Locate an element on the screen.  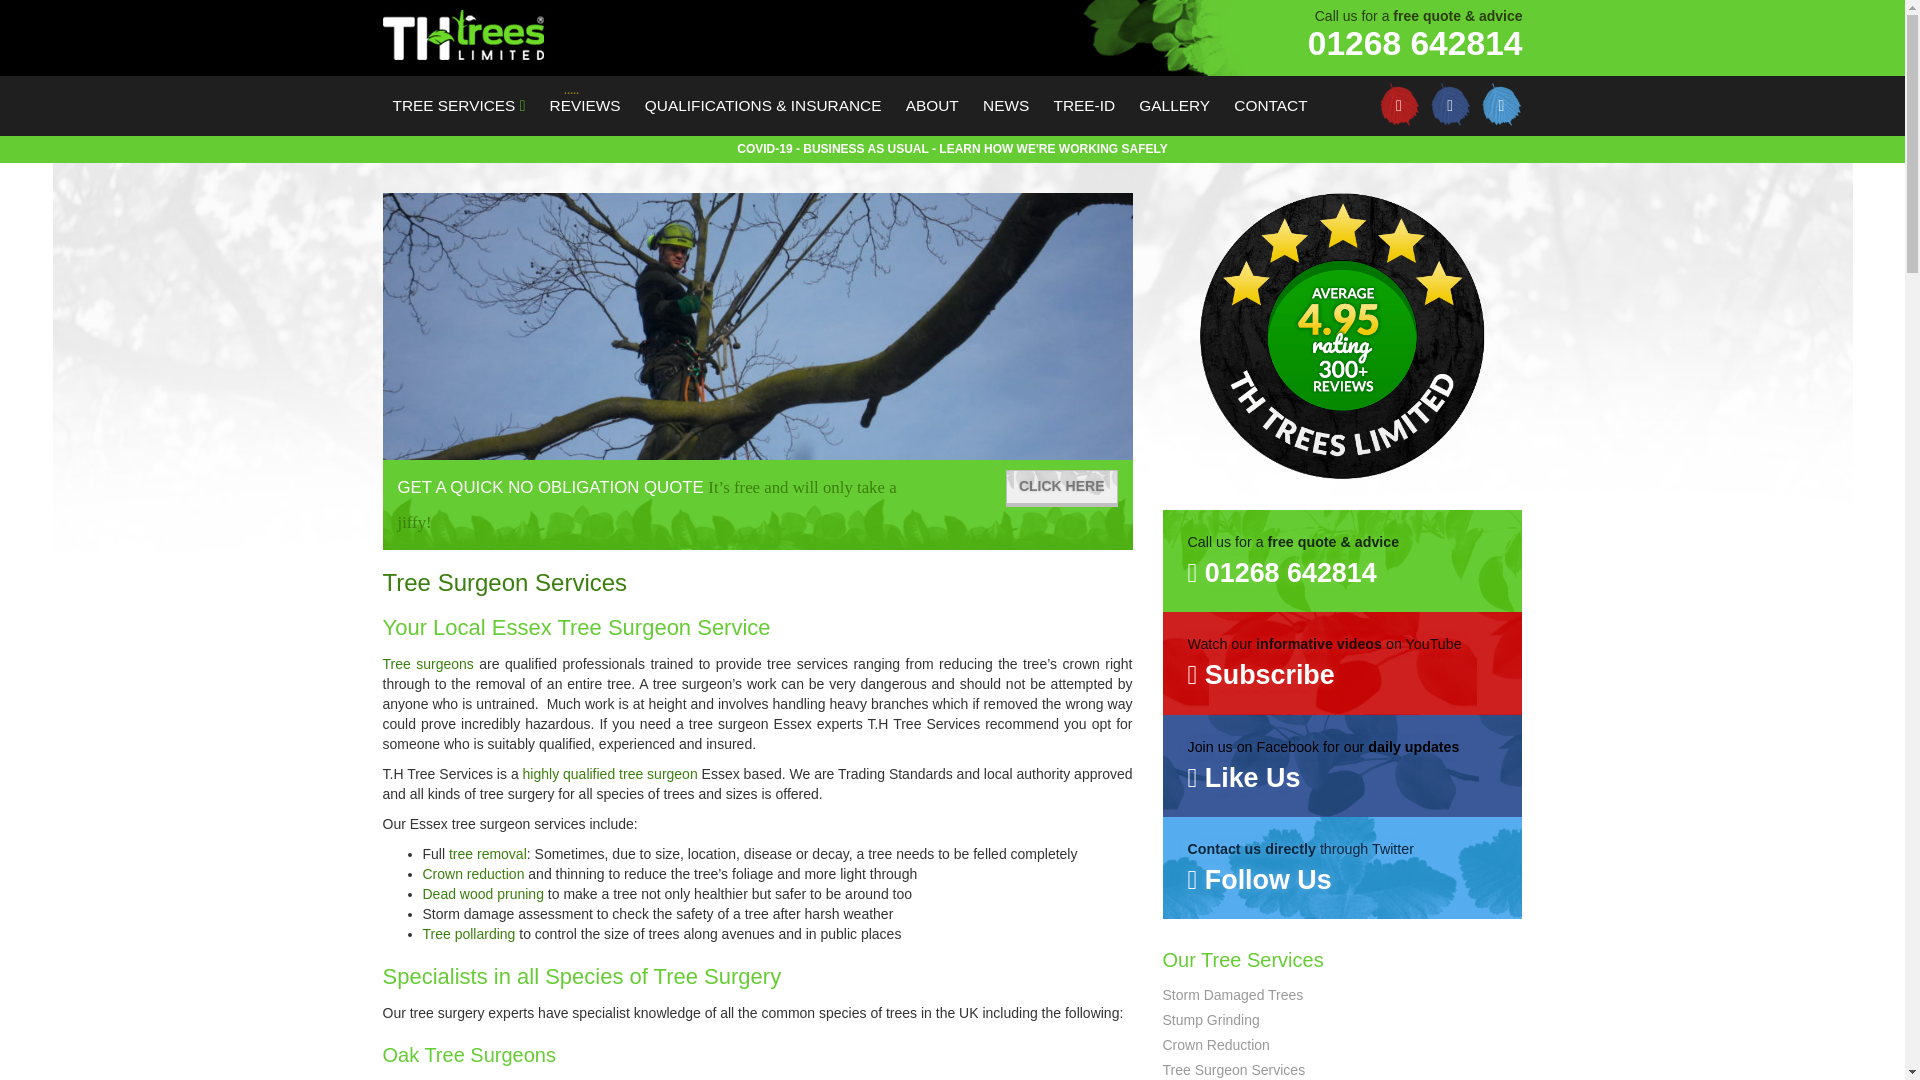
Tree Services is located at coordinates (458, 106).